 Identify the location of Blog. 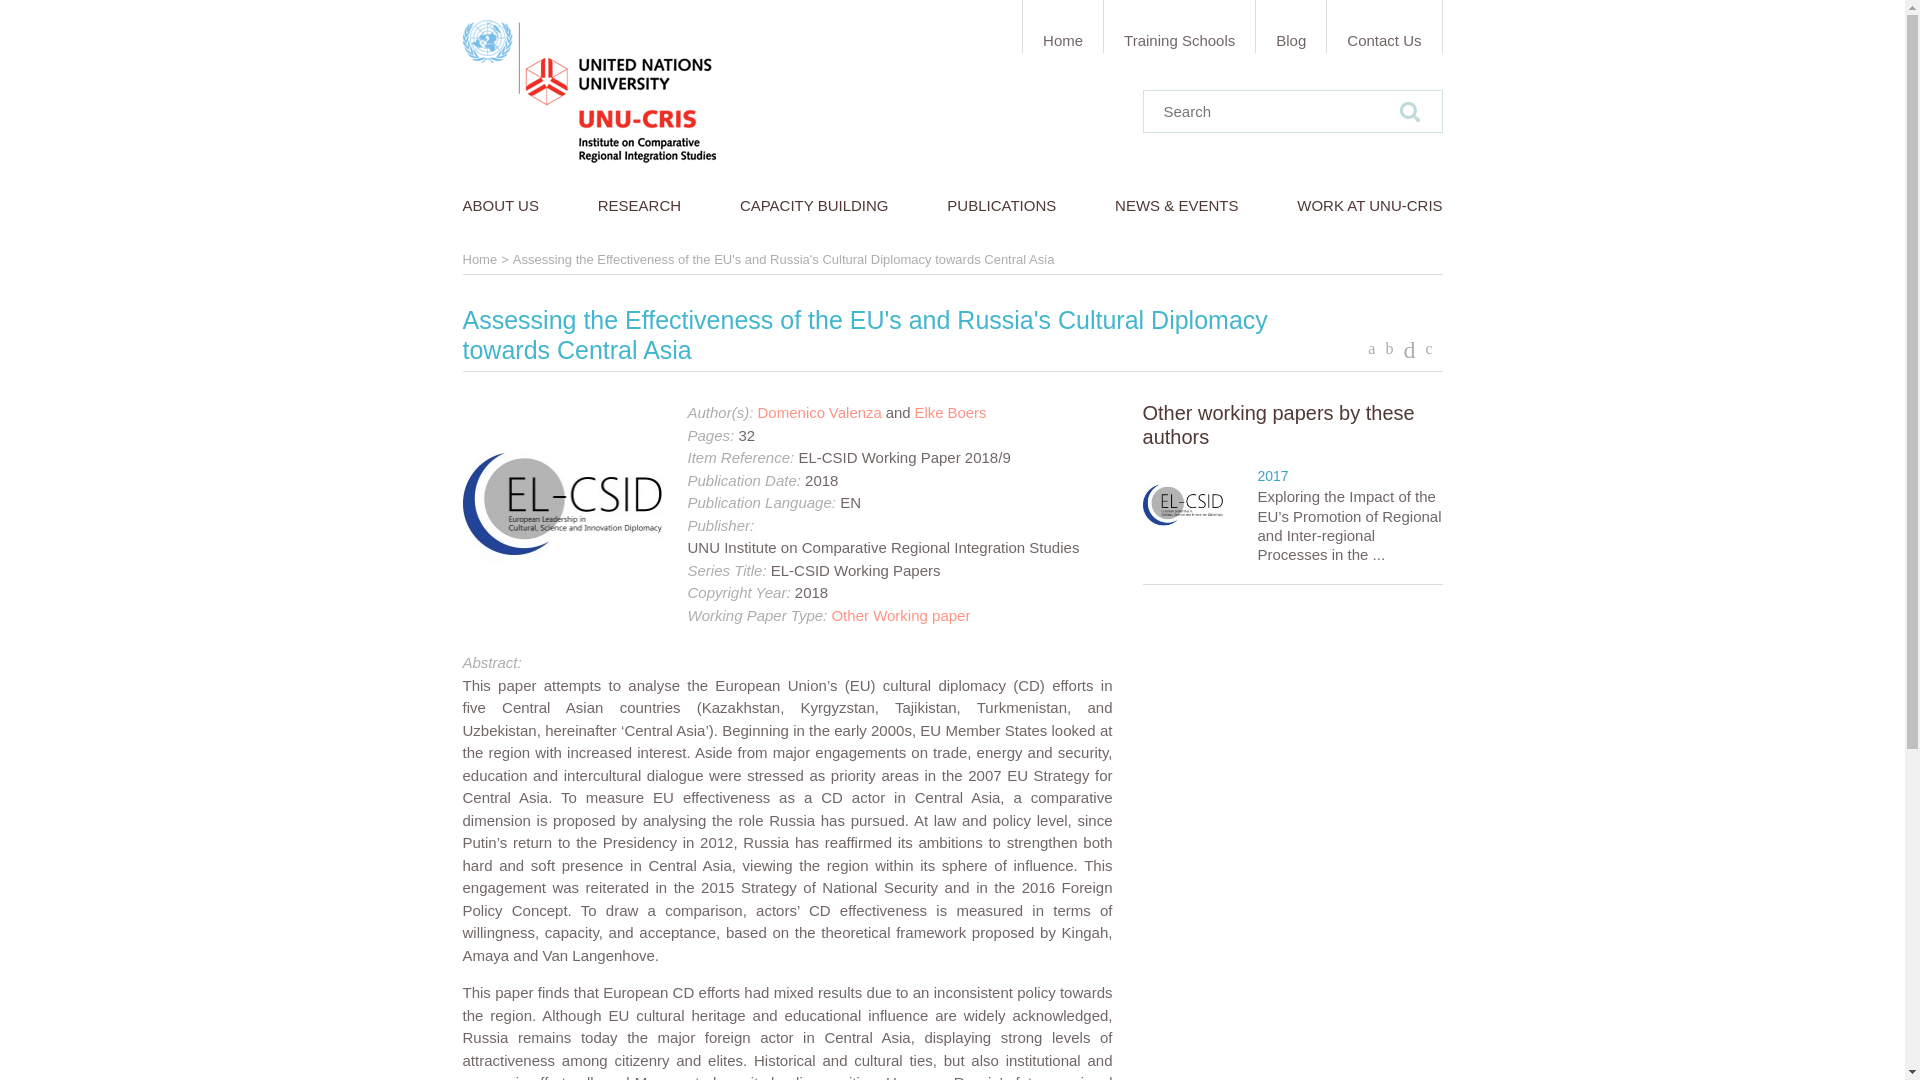
(1290, 26).